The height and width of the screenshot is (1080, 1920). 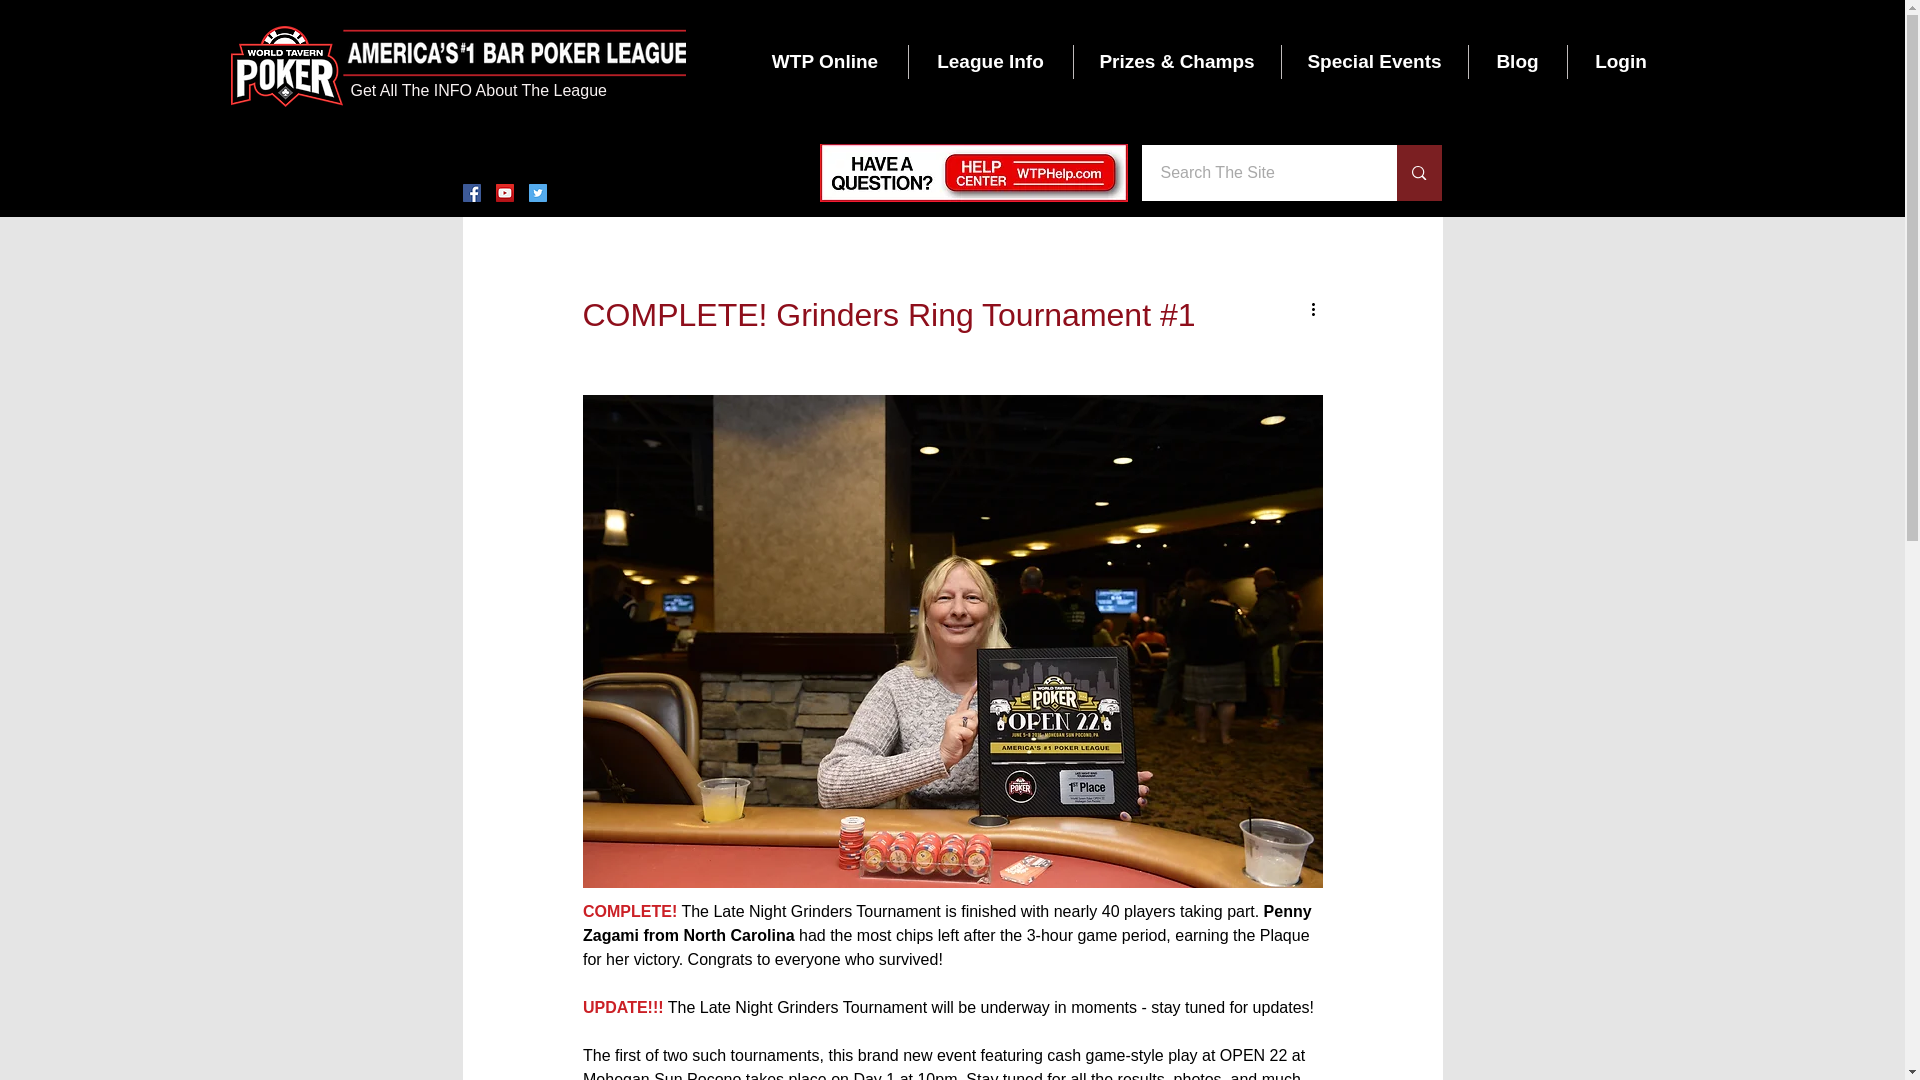 I want to click on Blog, so click(x=1517, y=62).